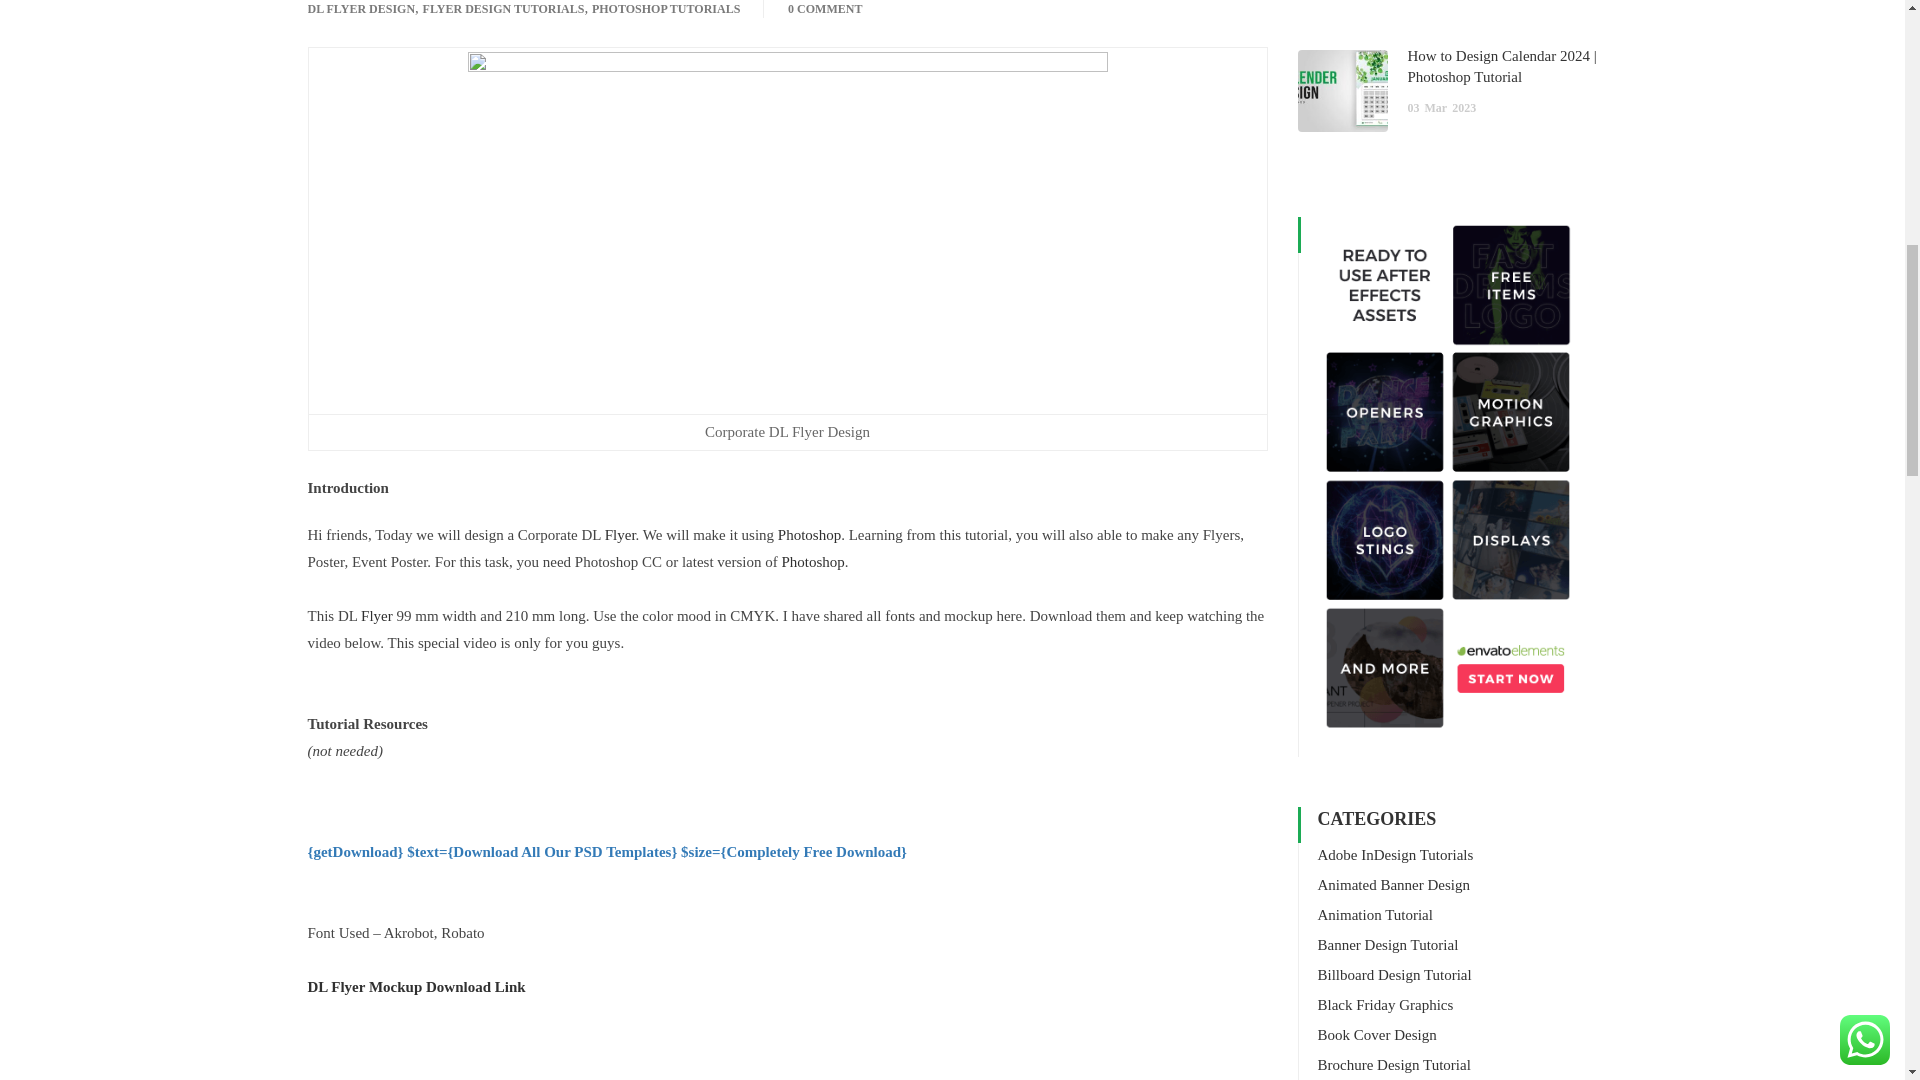  Describe the element at coordinates (824, 9) in the screenshot. I see `0 COMMENT` at that location.